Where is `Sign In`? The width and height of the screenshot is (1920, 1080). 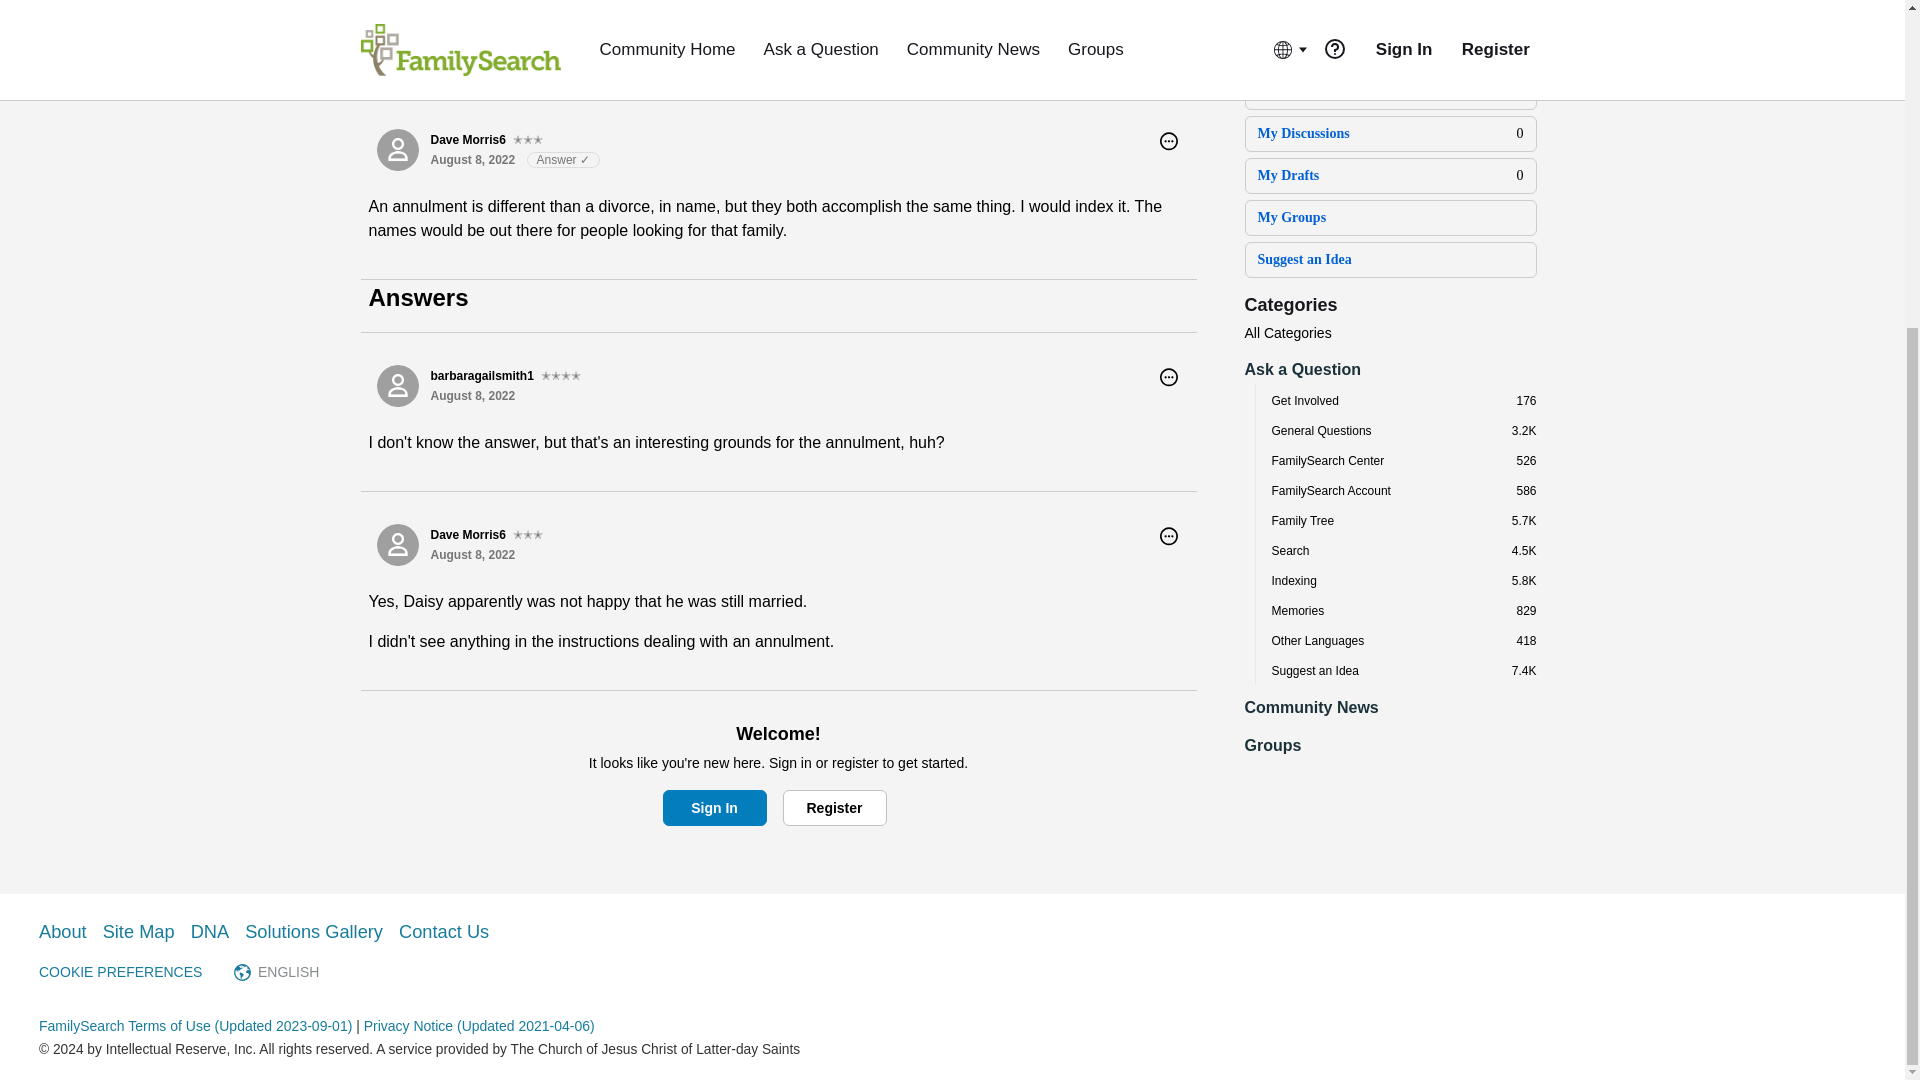
Sign In is located at coordinates (714, 808).